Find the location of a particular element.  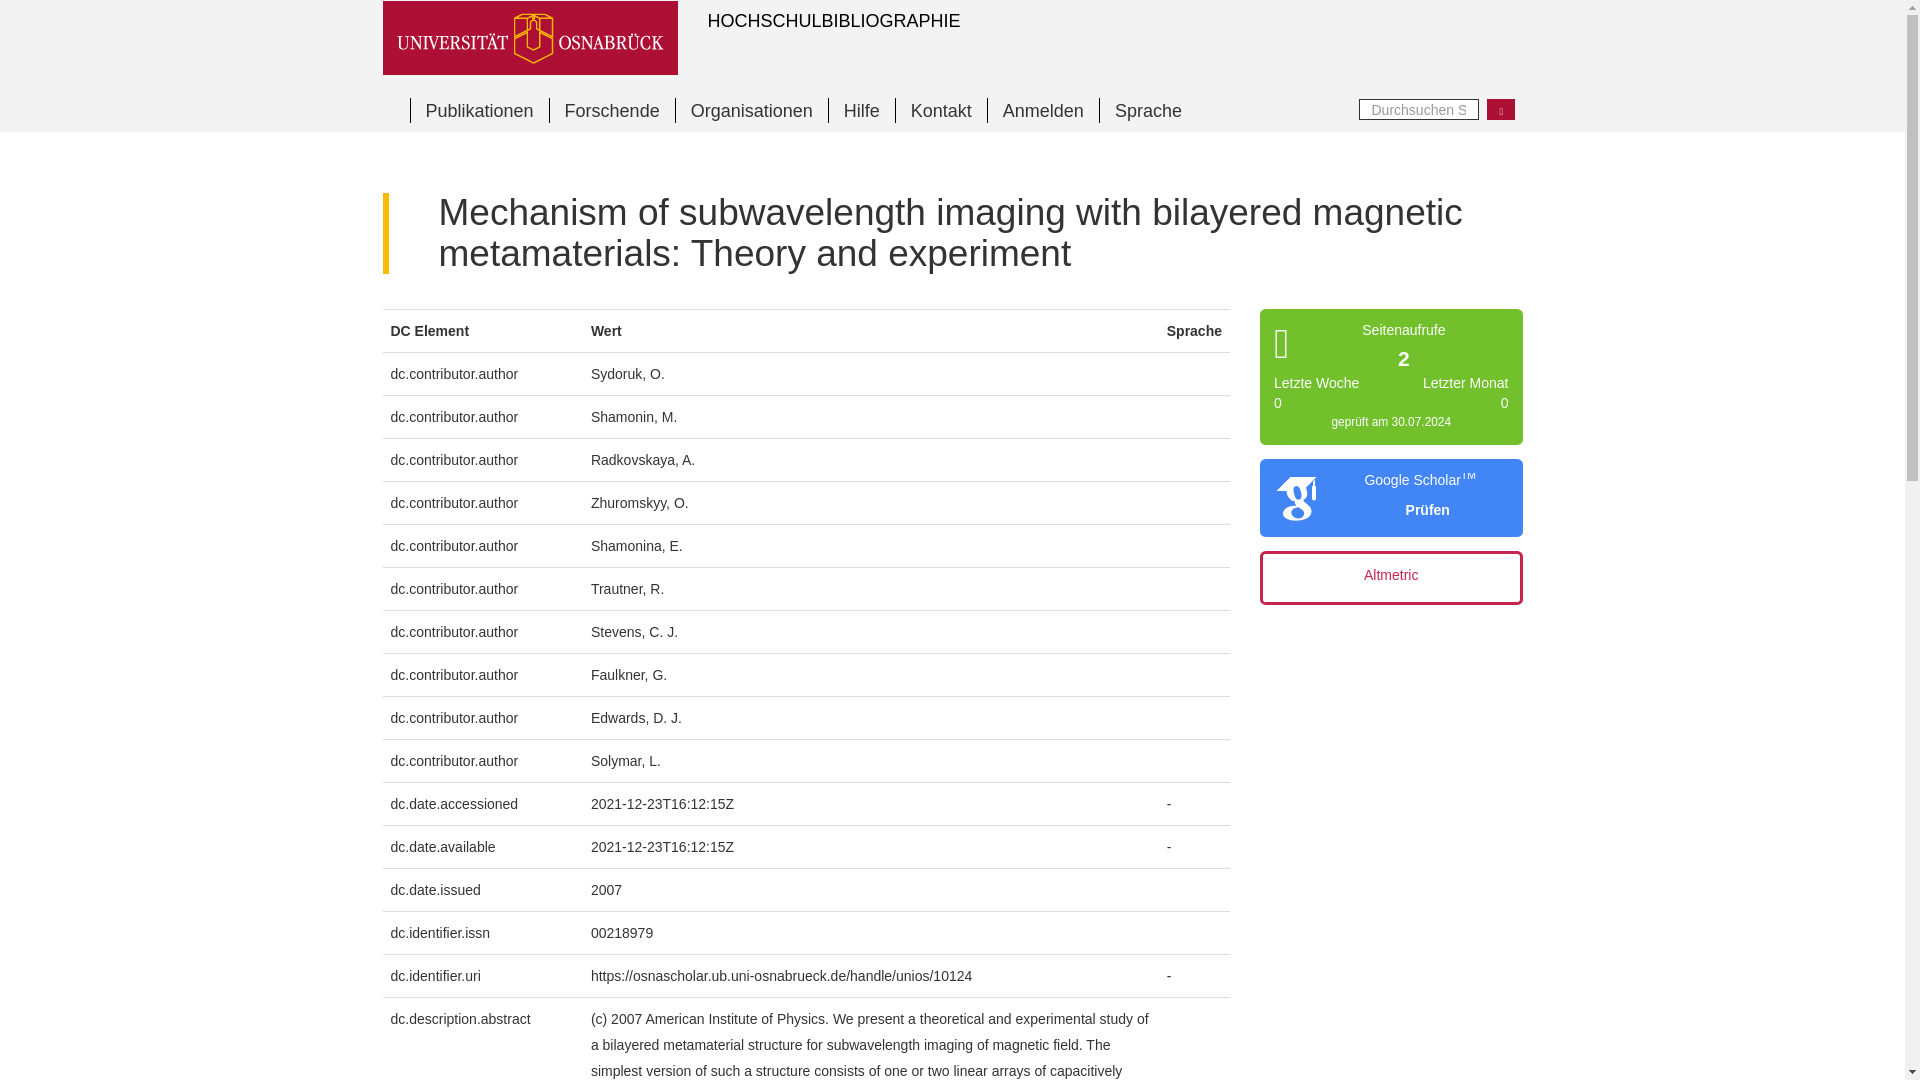

Anmelden is located at coordinates (1042, 110).